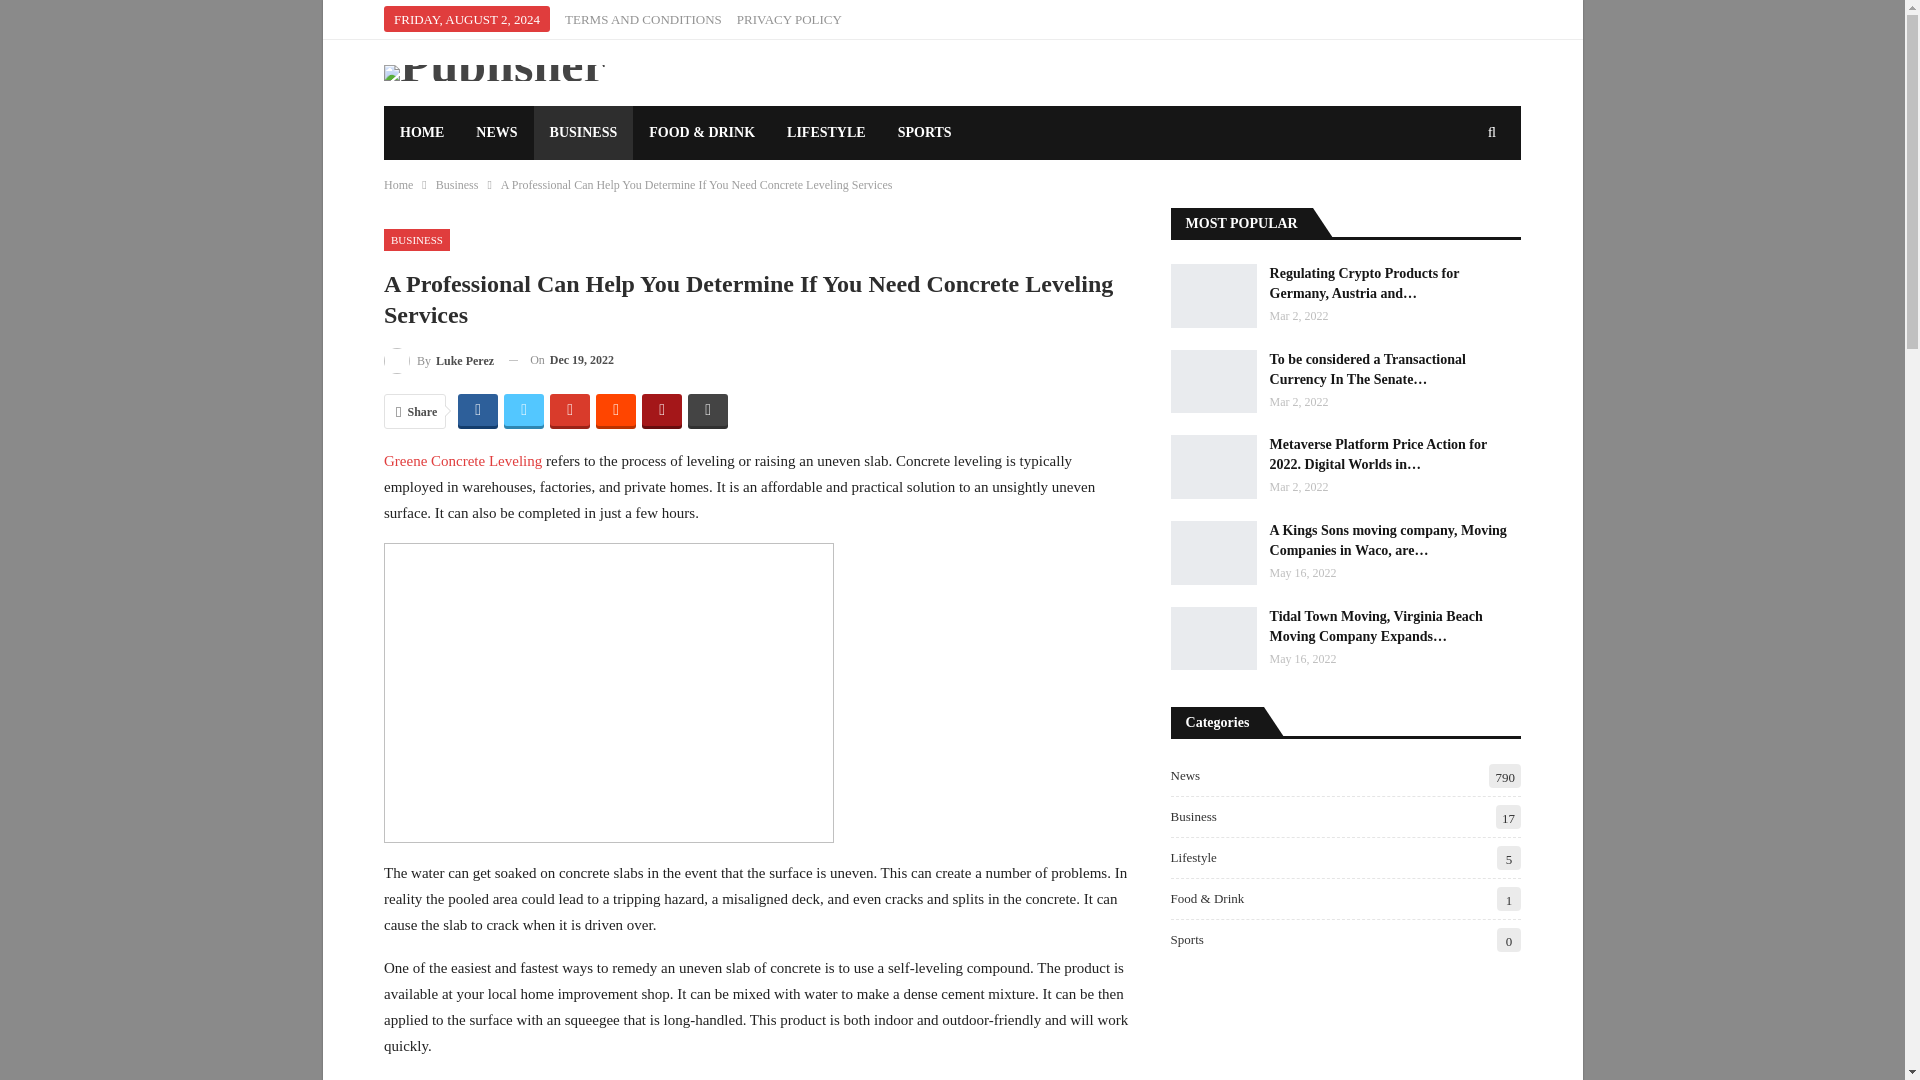 The height and width of the screenshot is (1080, 1920). What do you see at coordinates (496, 132) in the screenshot?
I see `NEWS` at bounding box center [496, 132].